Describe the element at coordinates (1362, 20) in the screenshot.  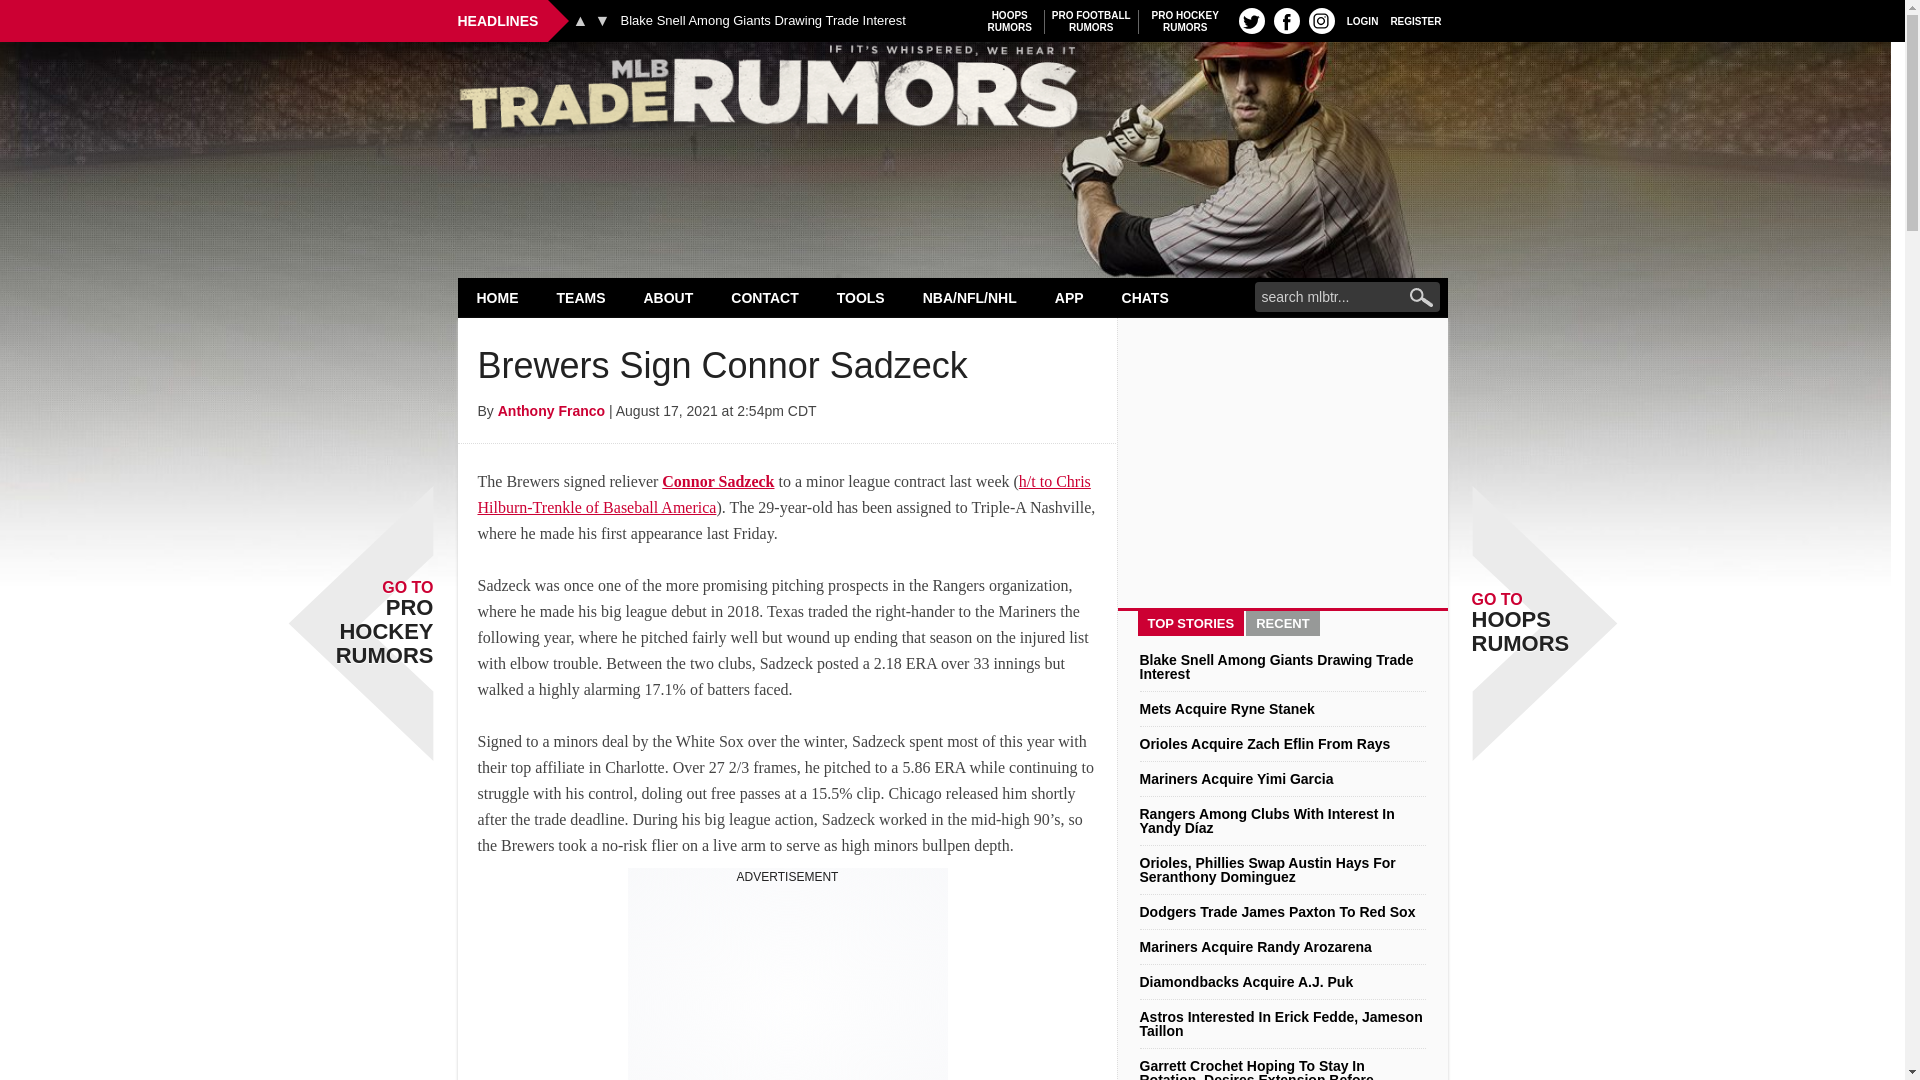
I see `LOGIN` at that location.